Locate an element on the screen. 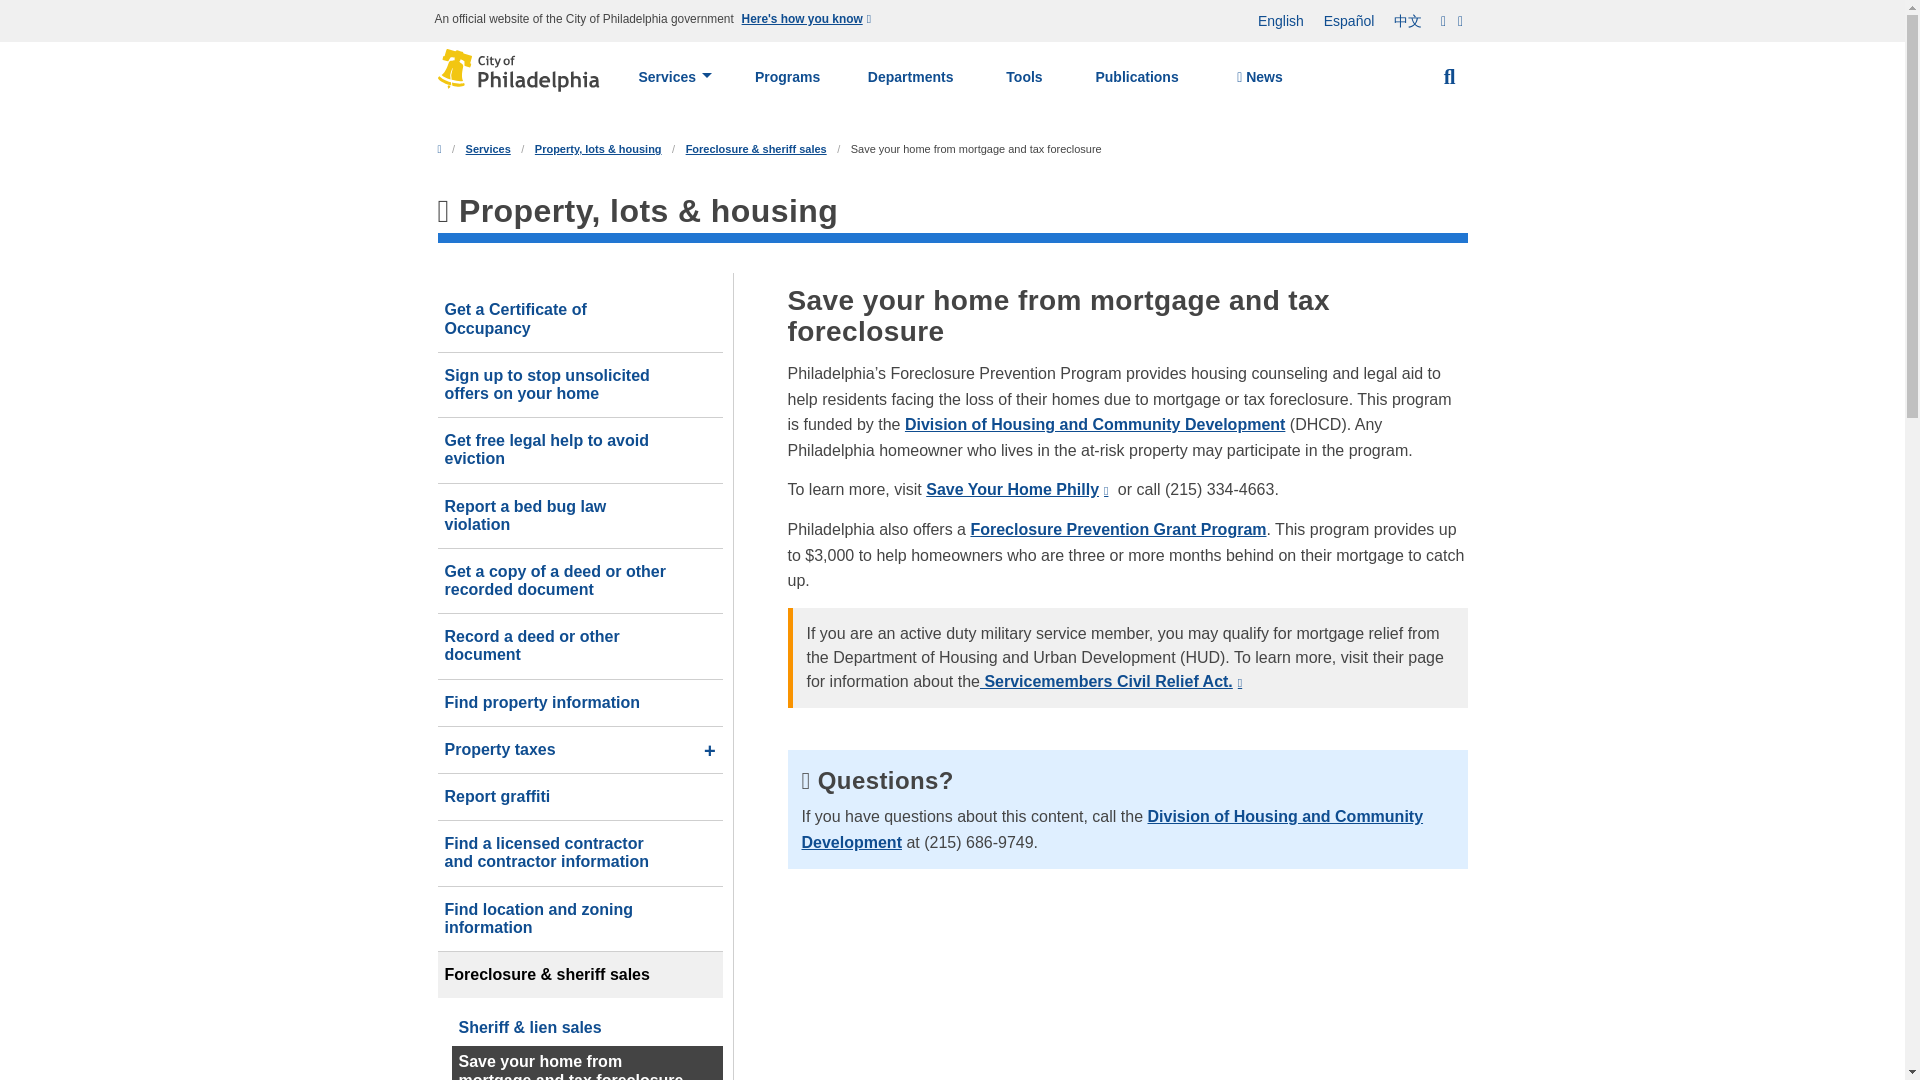 The height and width of the screenshot is (1080, 1920). Get free legal help to avoid eviction is located at coordinates (580, 449).